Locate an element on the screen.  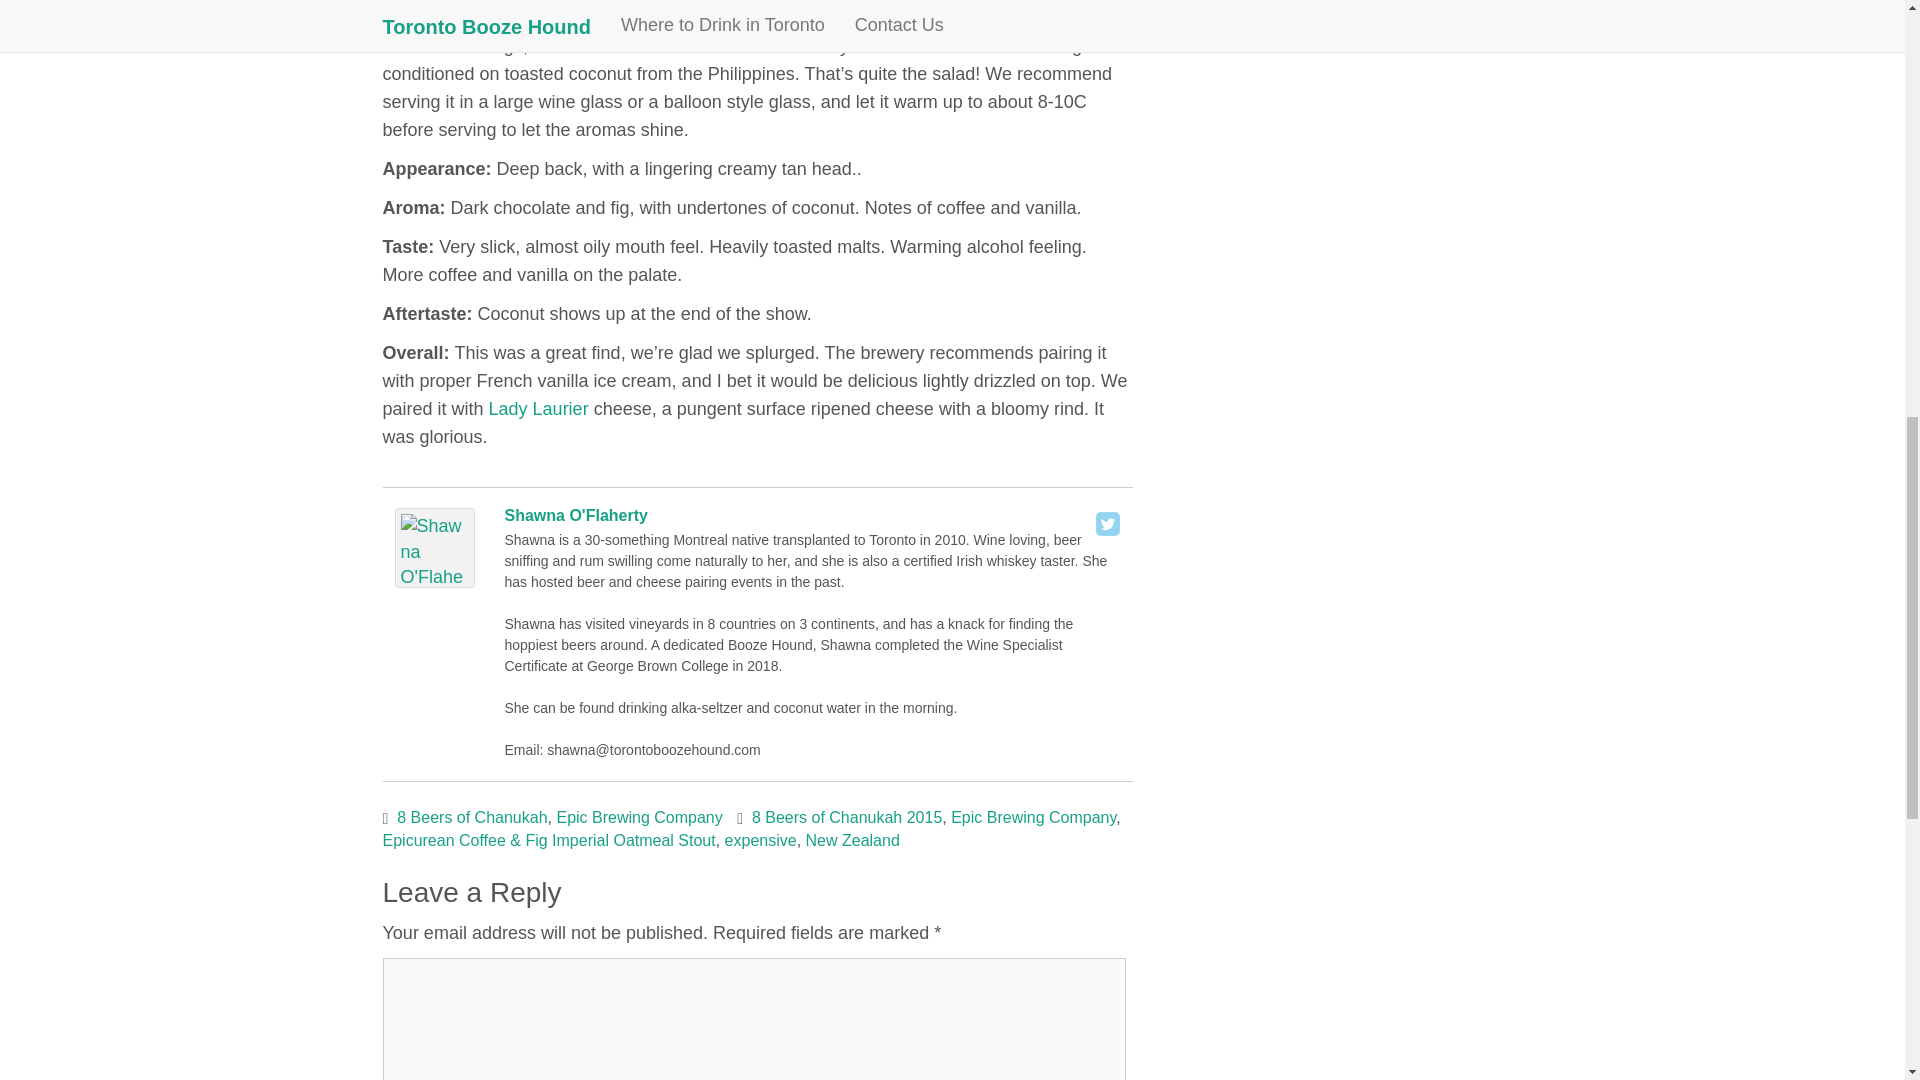
Shawna O'Flaherty is located at coordinates (575, 514).